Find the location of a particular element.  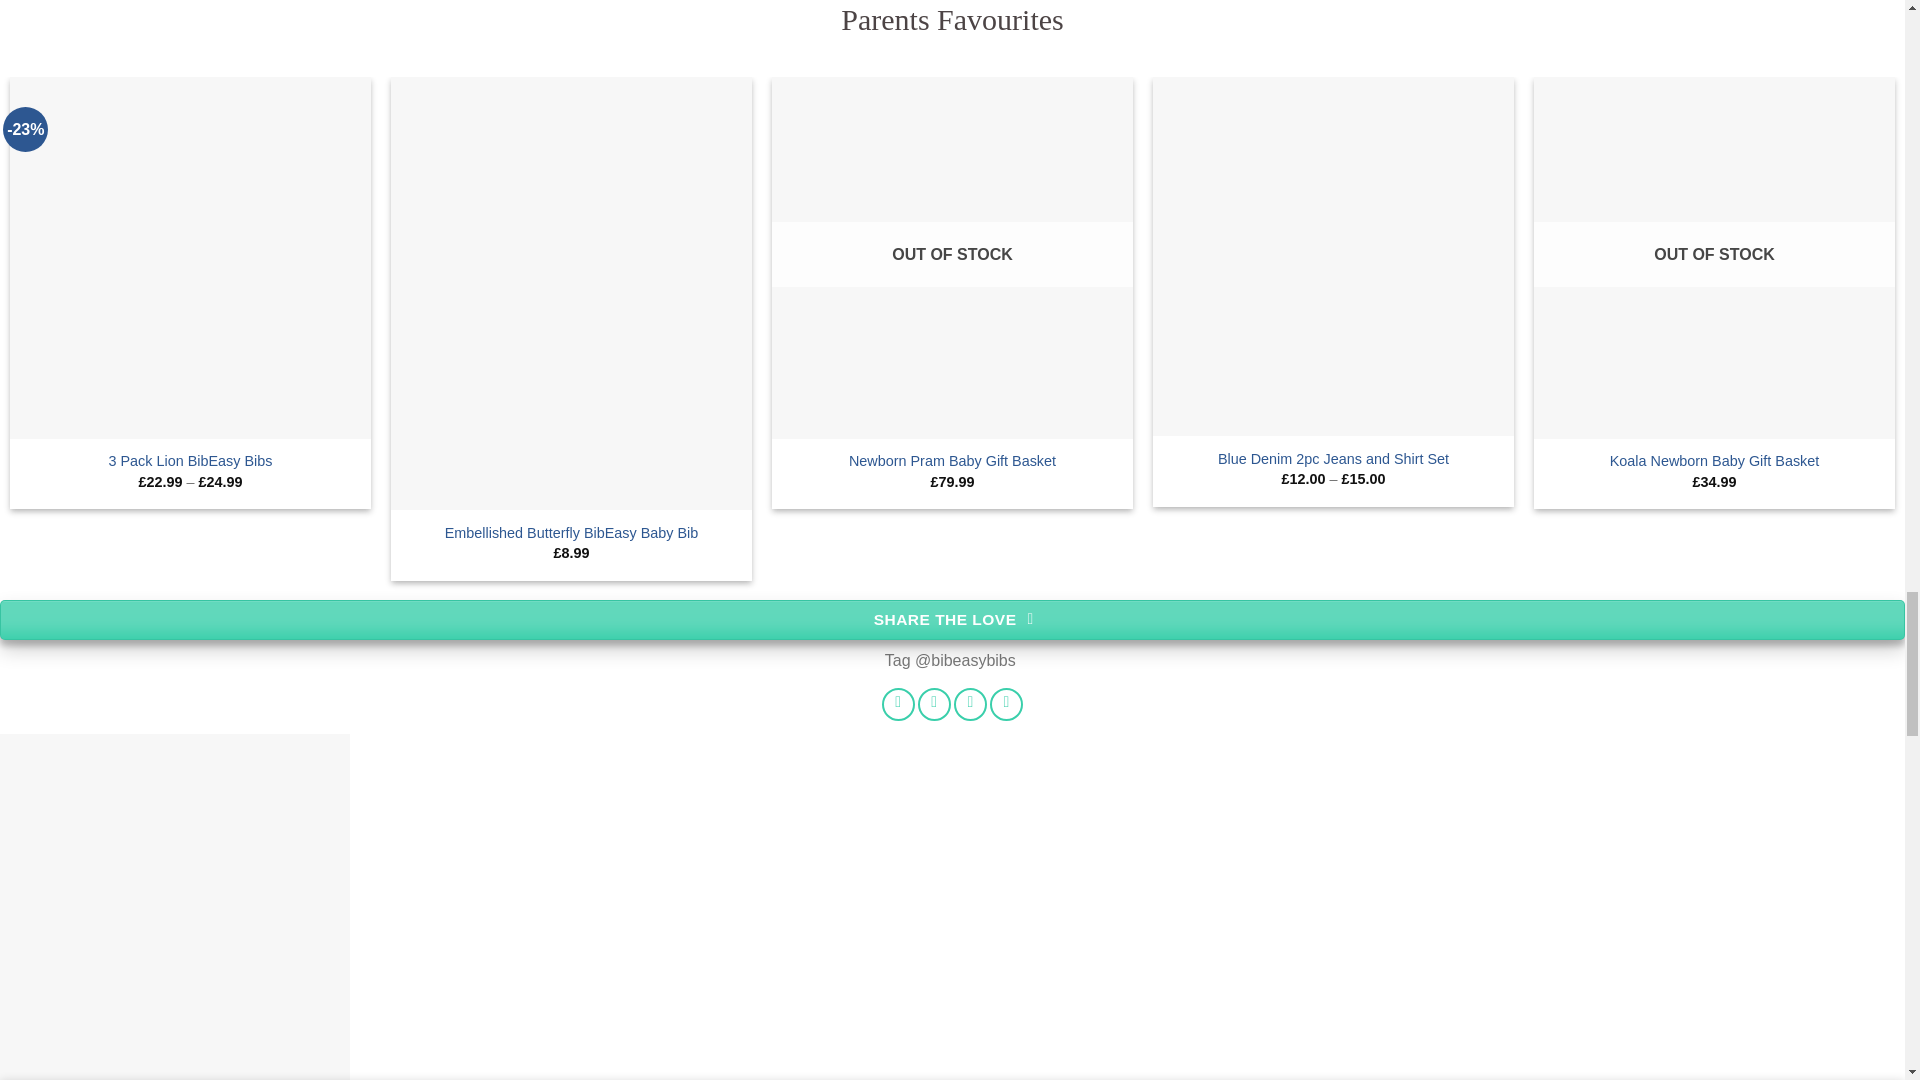

Follow on Facebook is located at coordinates (898, 704).